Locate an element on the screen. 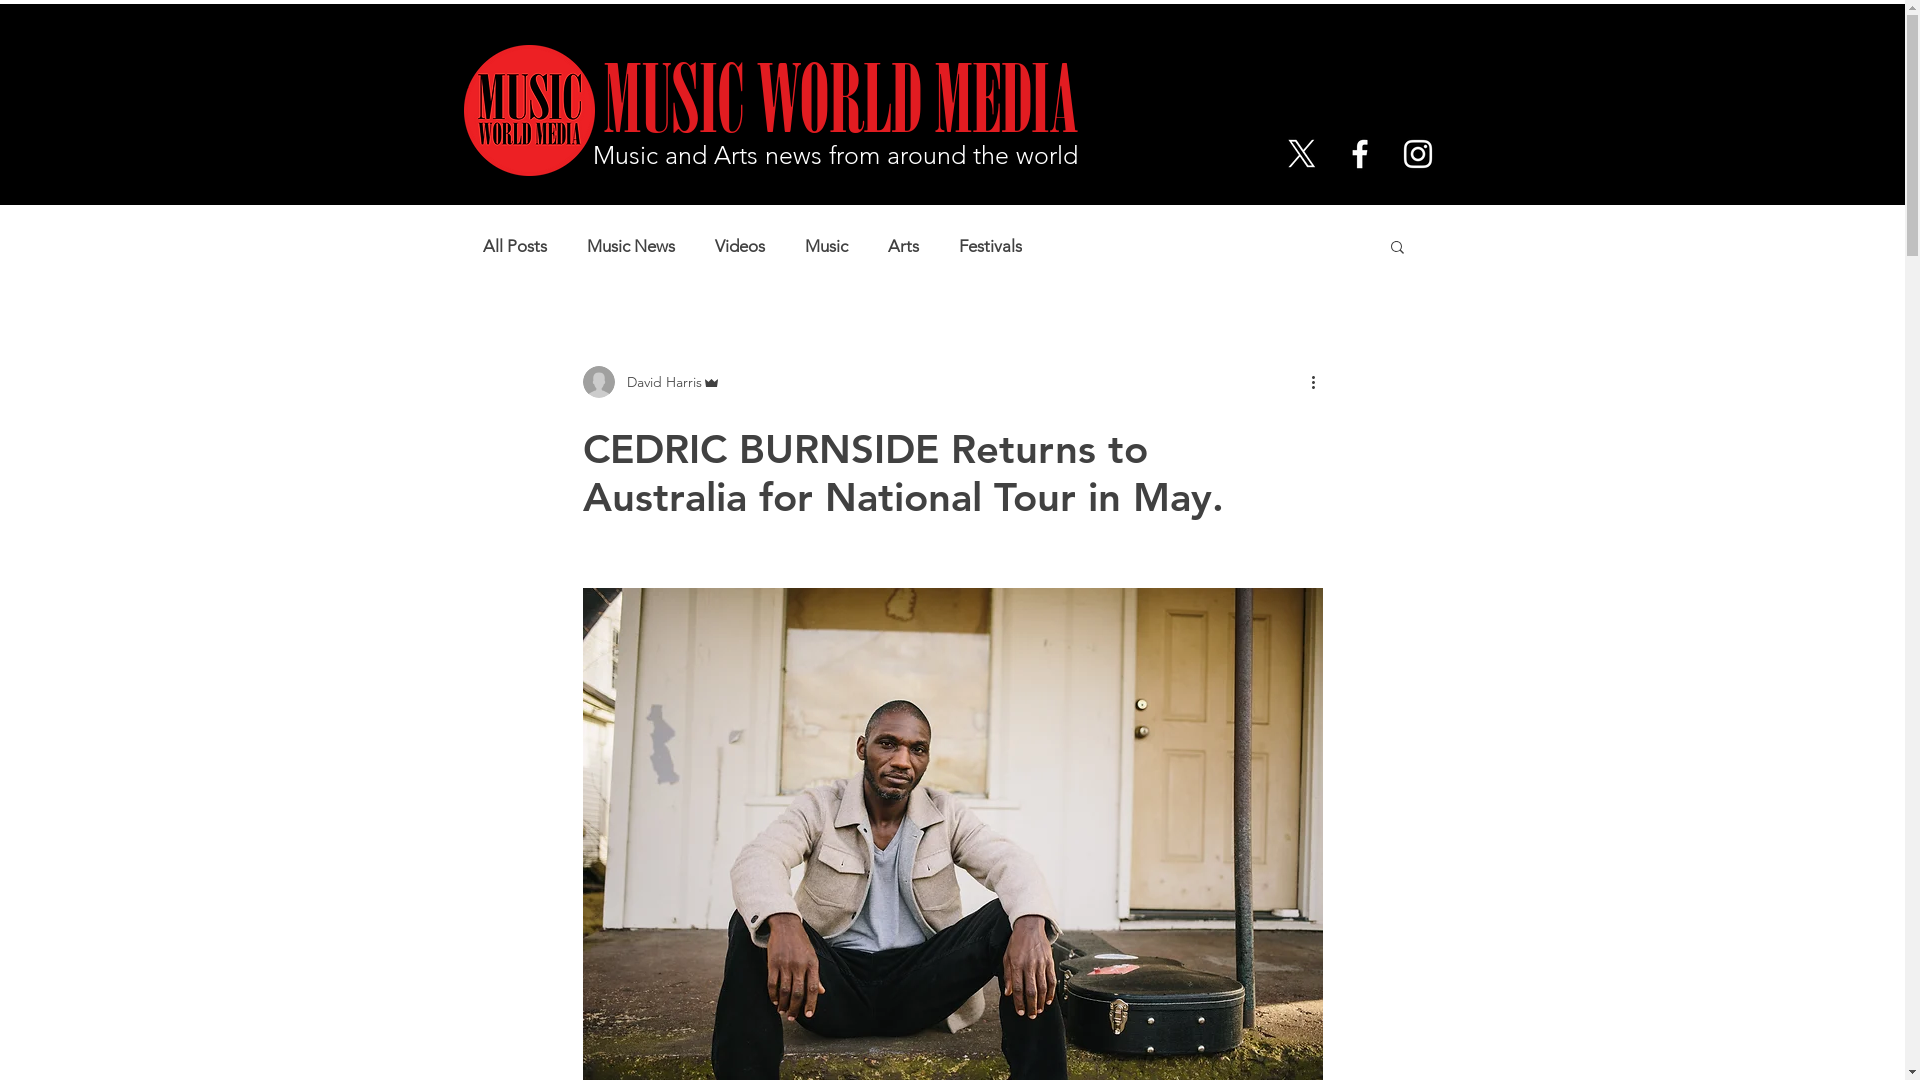 The width and height of the screenshot is (1920, 1080). MUSIC WORLD MEDIA is located at coordinates (823, 101).